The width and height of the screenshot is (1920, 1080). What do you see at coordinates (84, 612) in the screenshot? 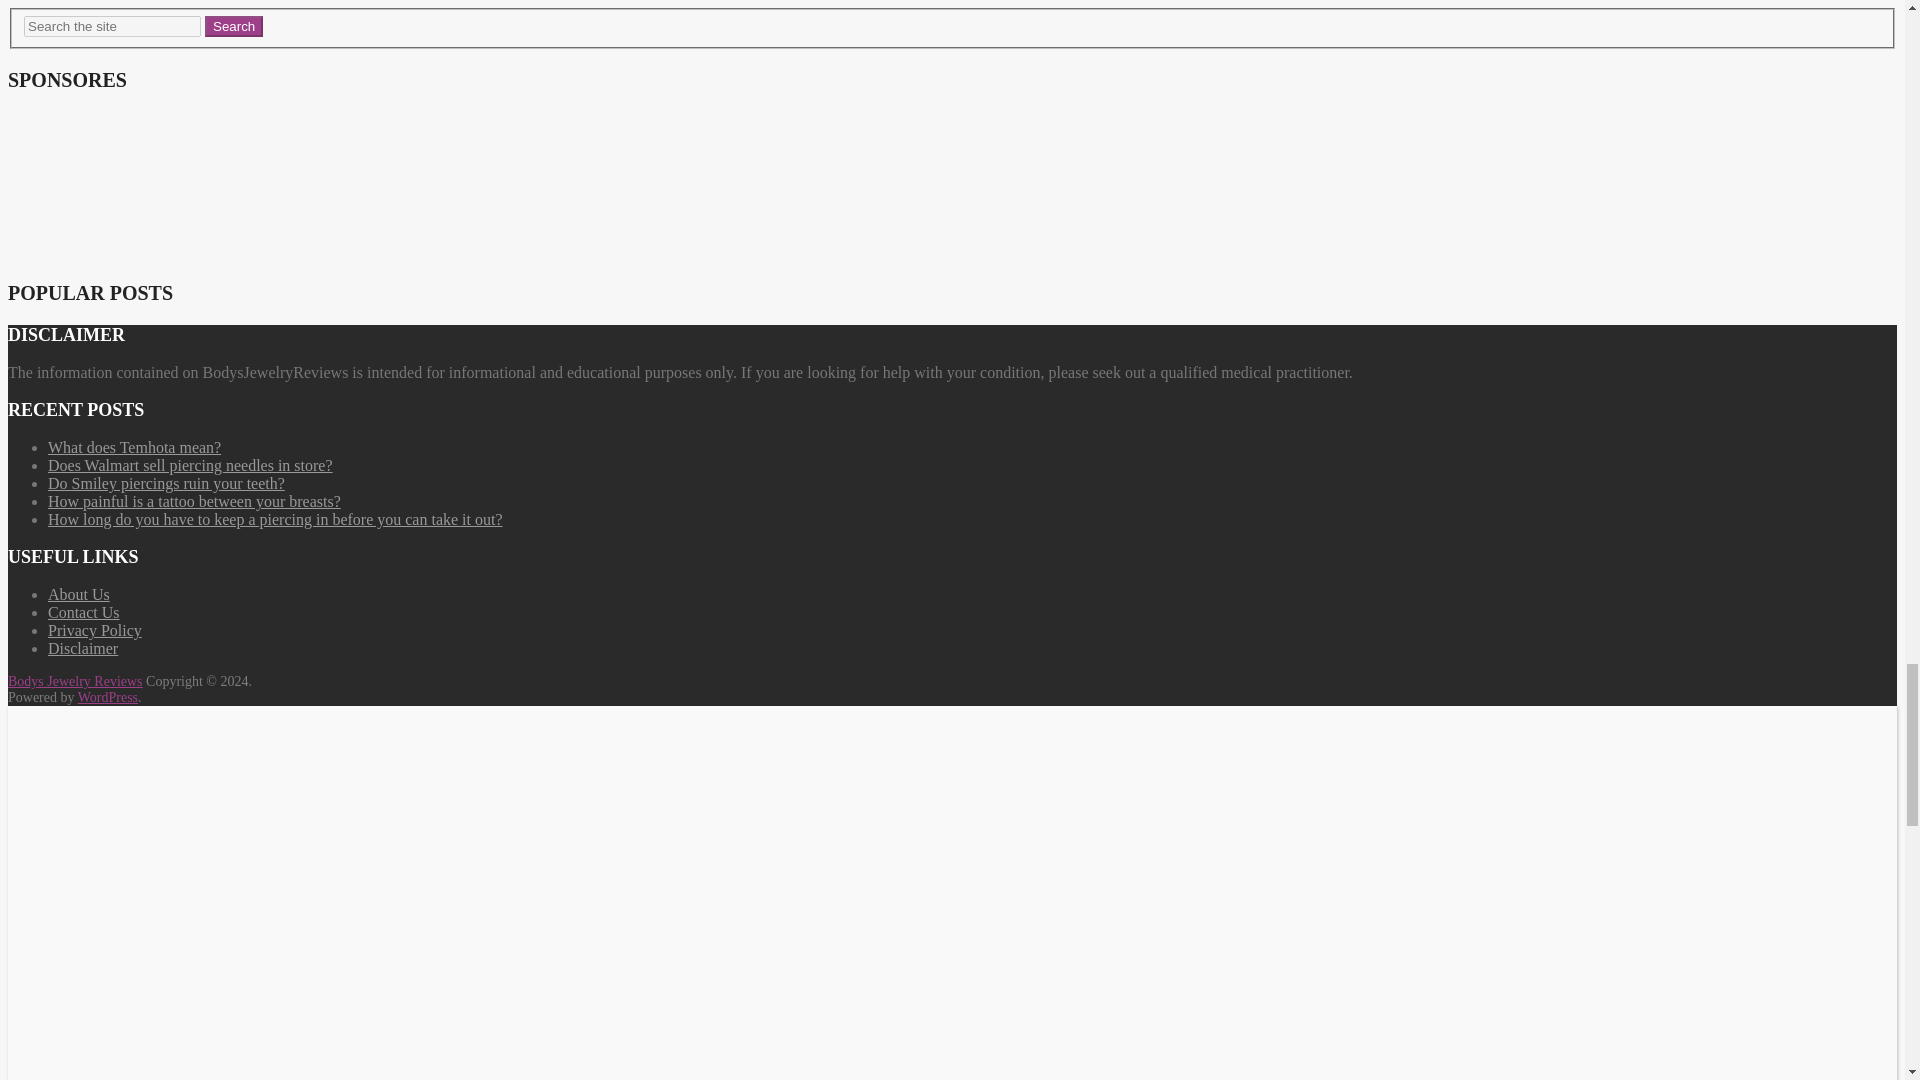
I see `Contact Us` at bounding box center [84, 612].